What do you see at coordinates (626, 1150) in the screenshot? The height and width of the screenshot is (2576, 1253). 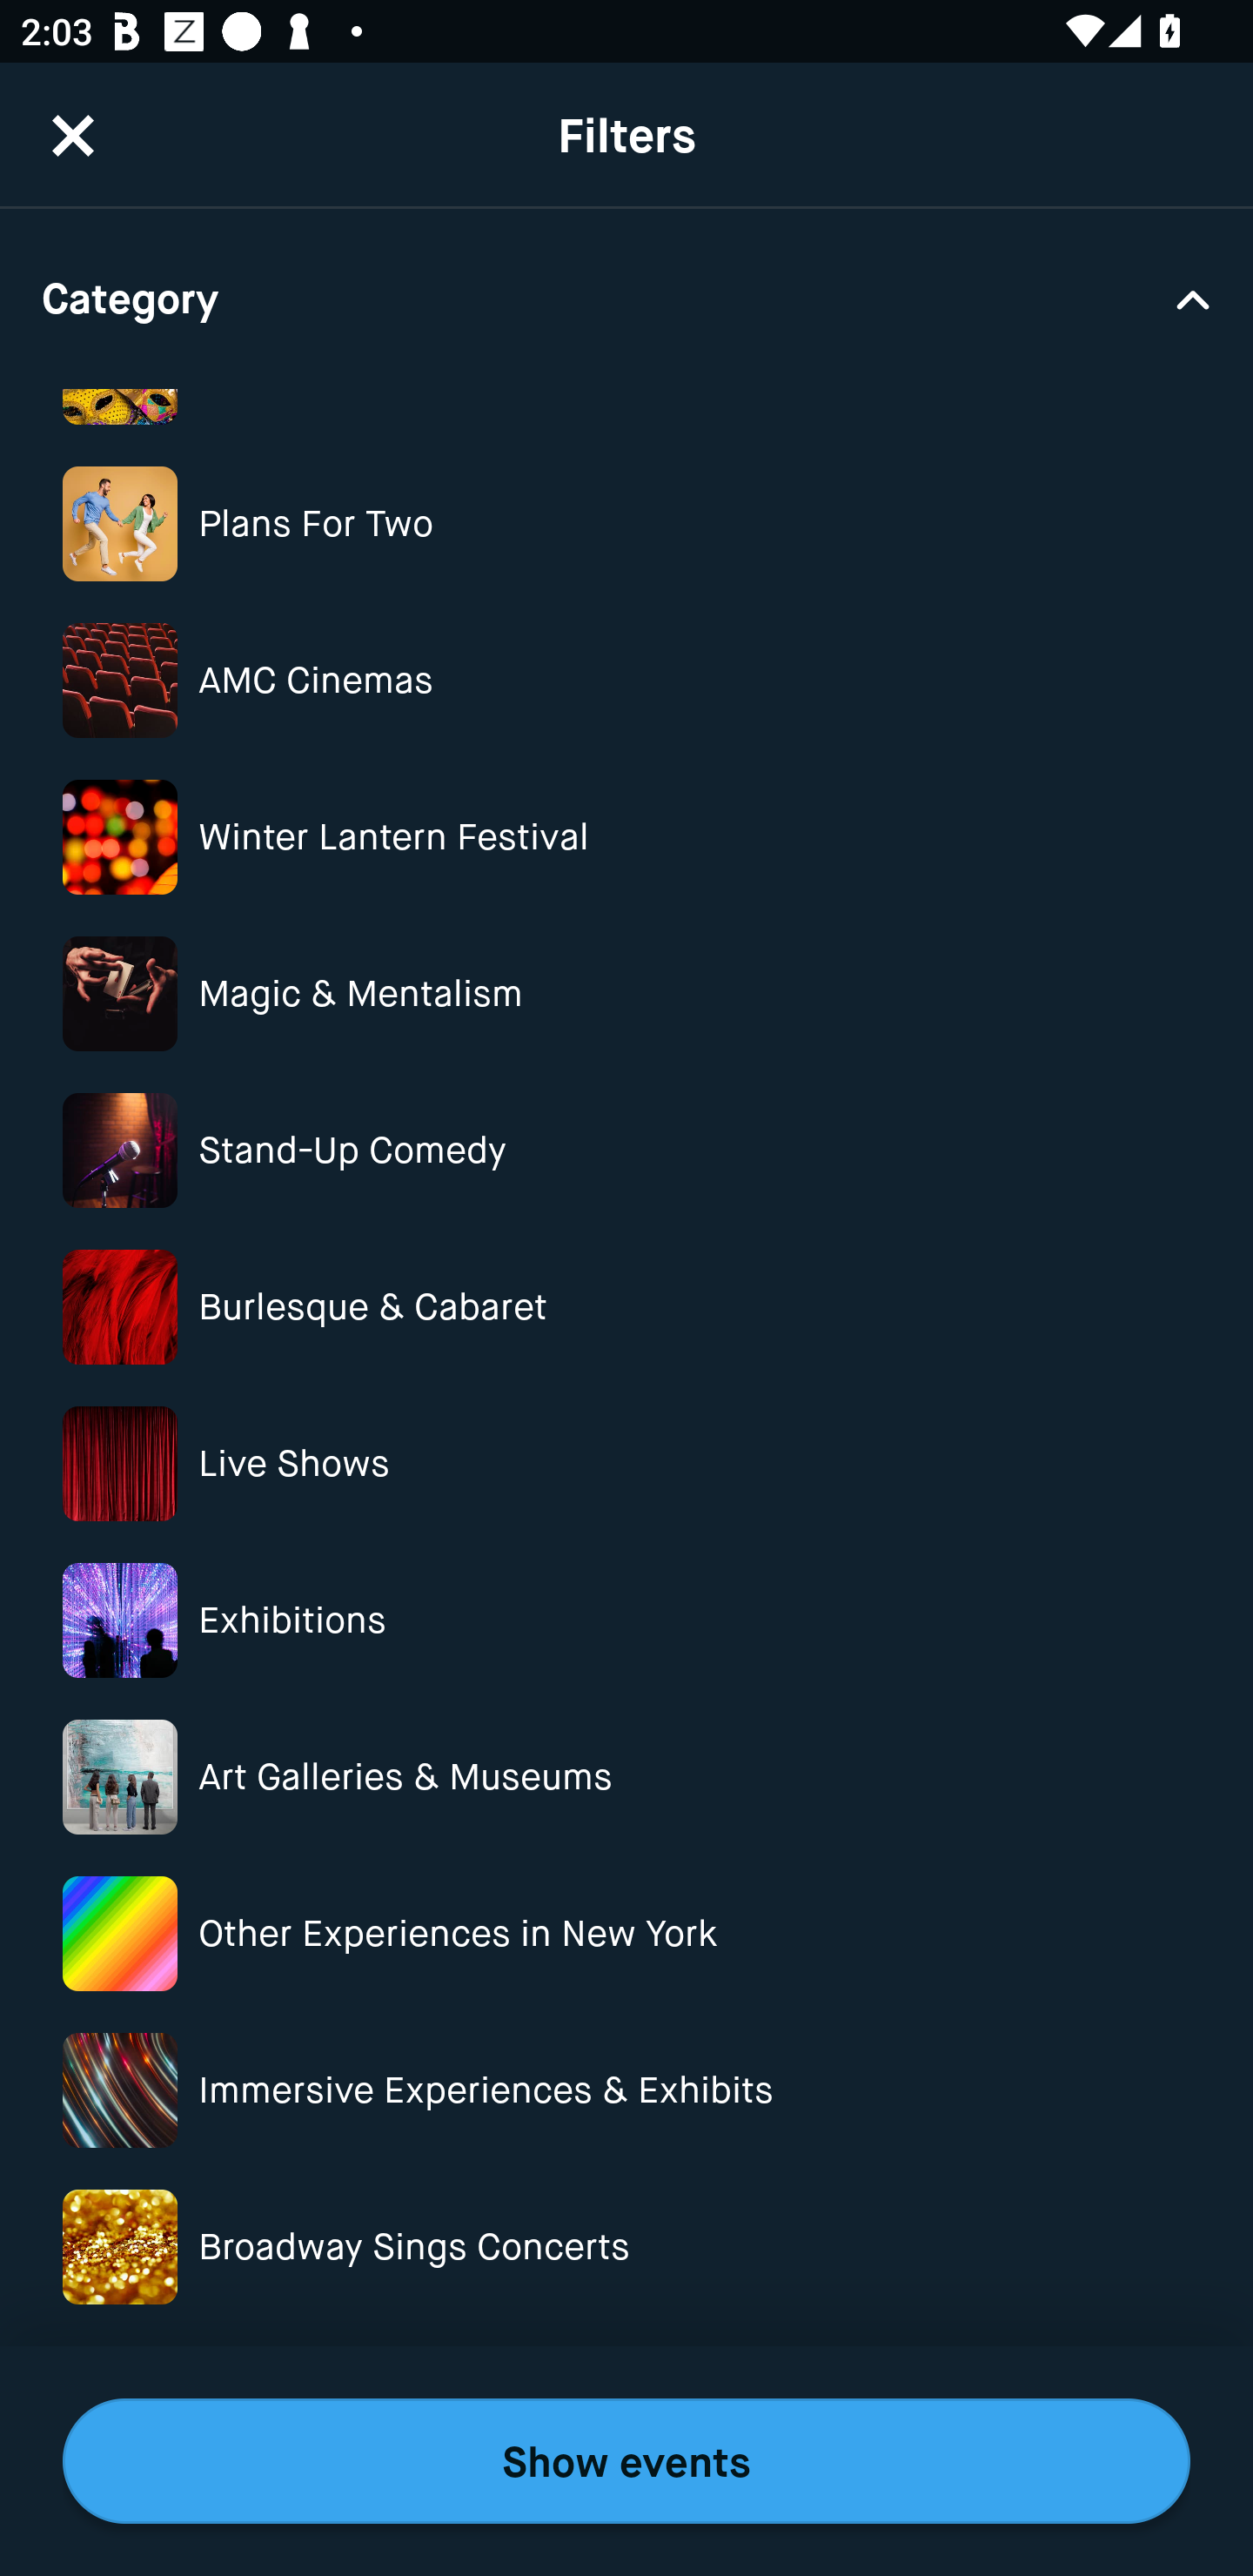 I see `Category Image Stand-Up Comedy` at bounding box center [626, 1150].